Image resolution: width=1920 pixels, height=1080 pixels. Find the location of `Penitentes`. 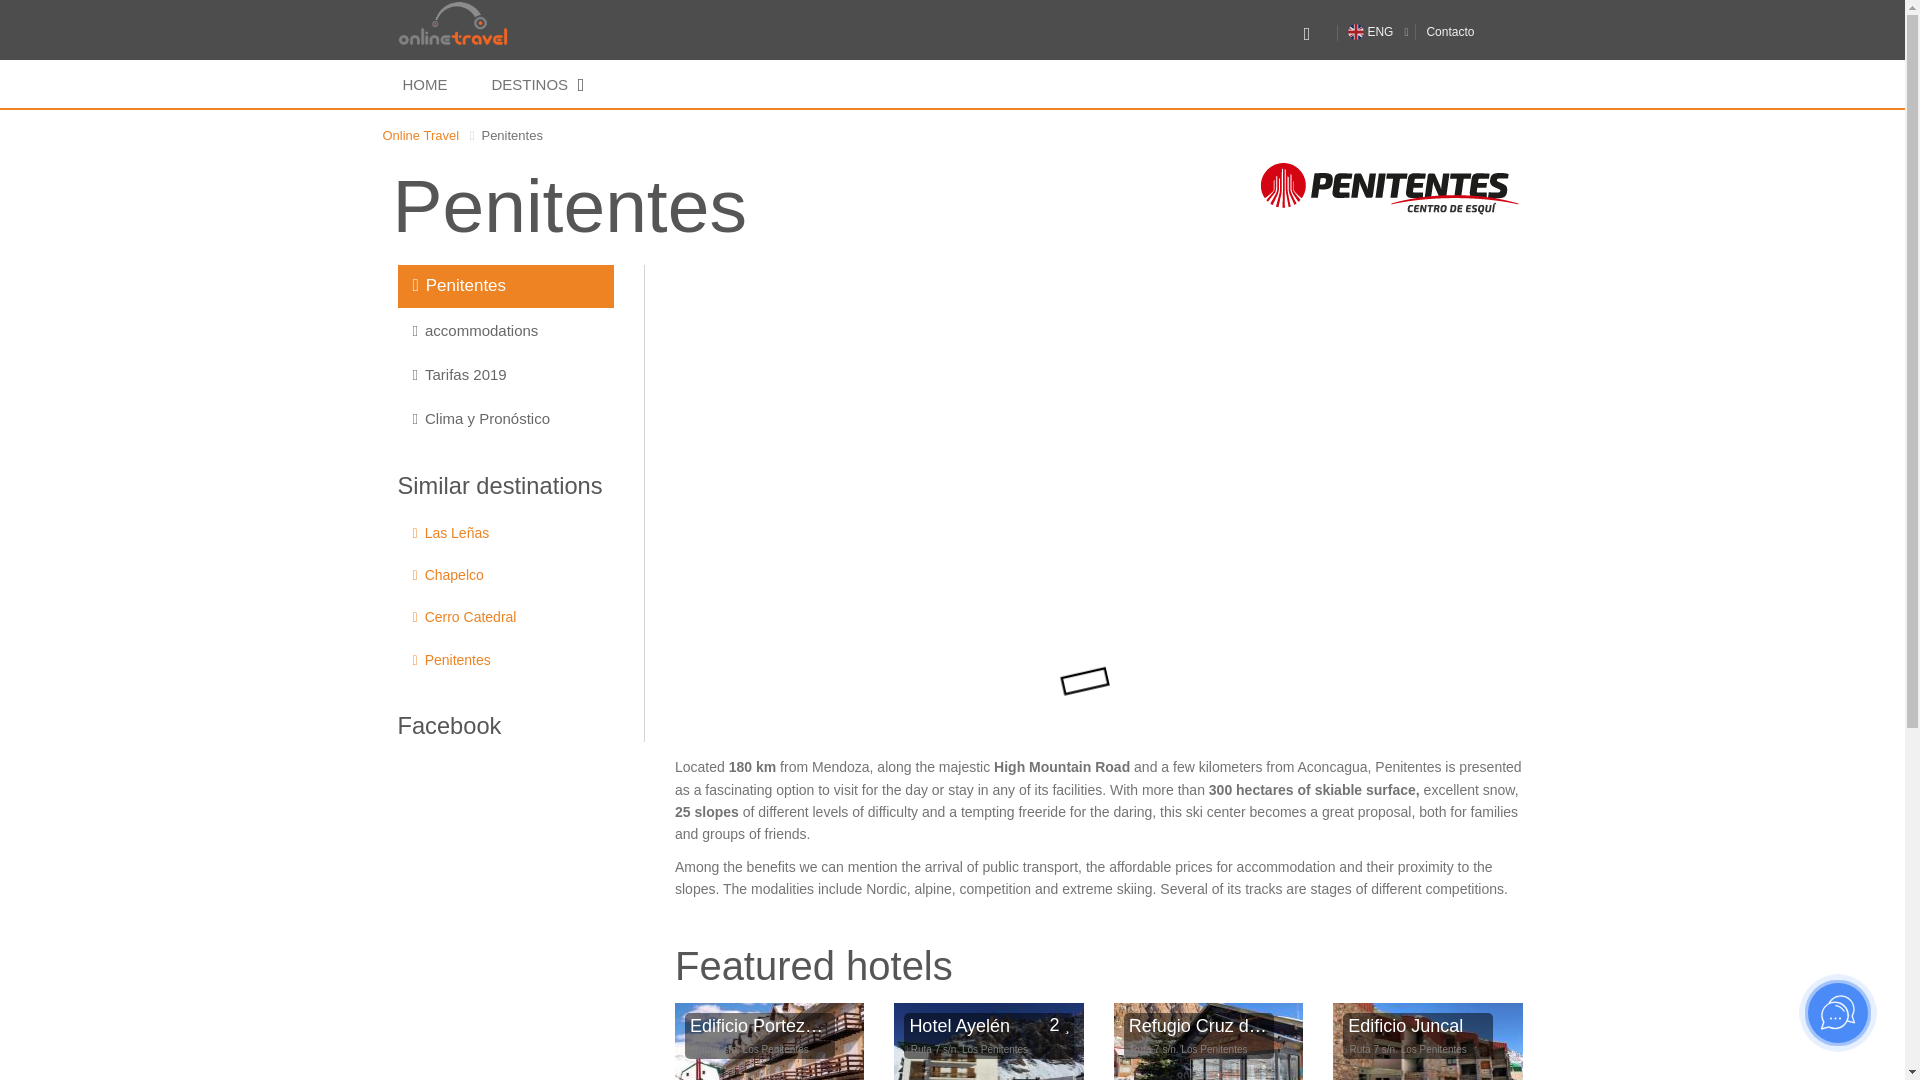

Penitentes is located at coordinates (506, 285).